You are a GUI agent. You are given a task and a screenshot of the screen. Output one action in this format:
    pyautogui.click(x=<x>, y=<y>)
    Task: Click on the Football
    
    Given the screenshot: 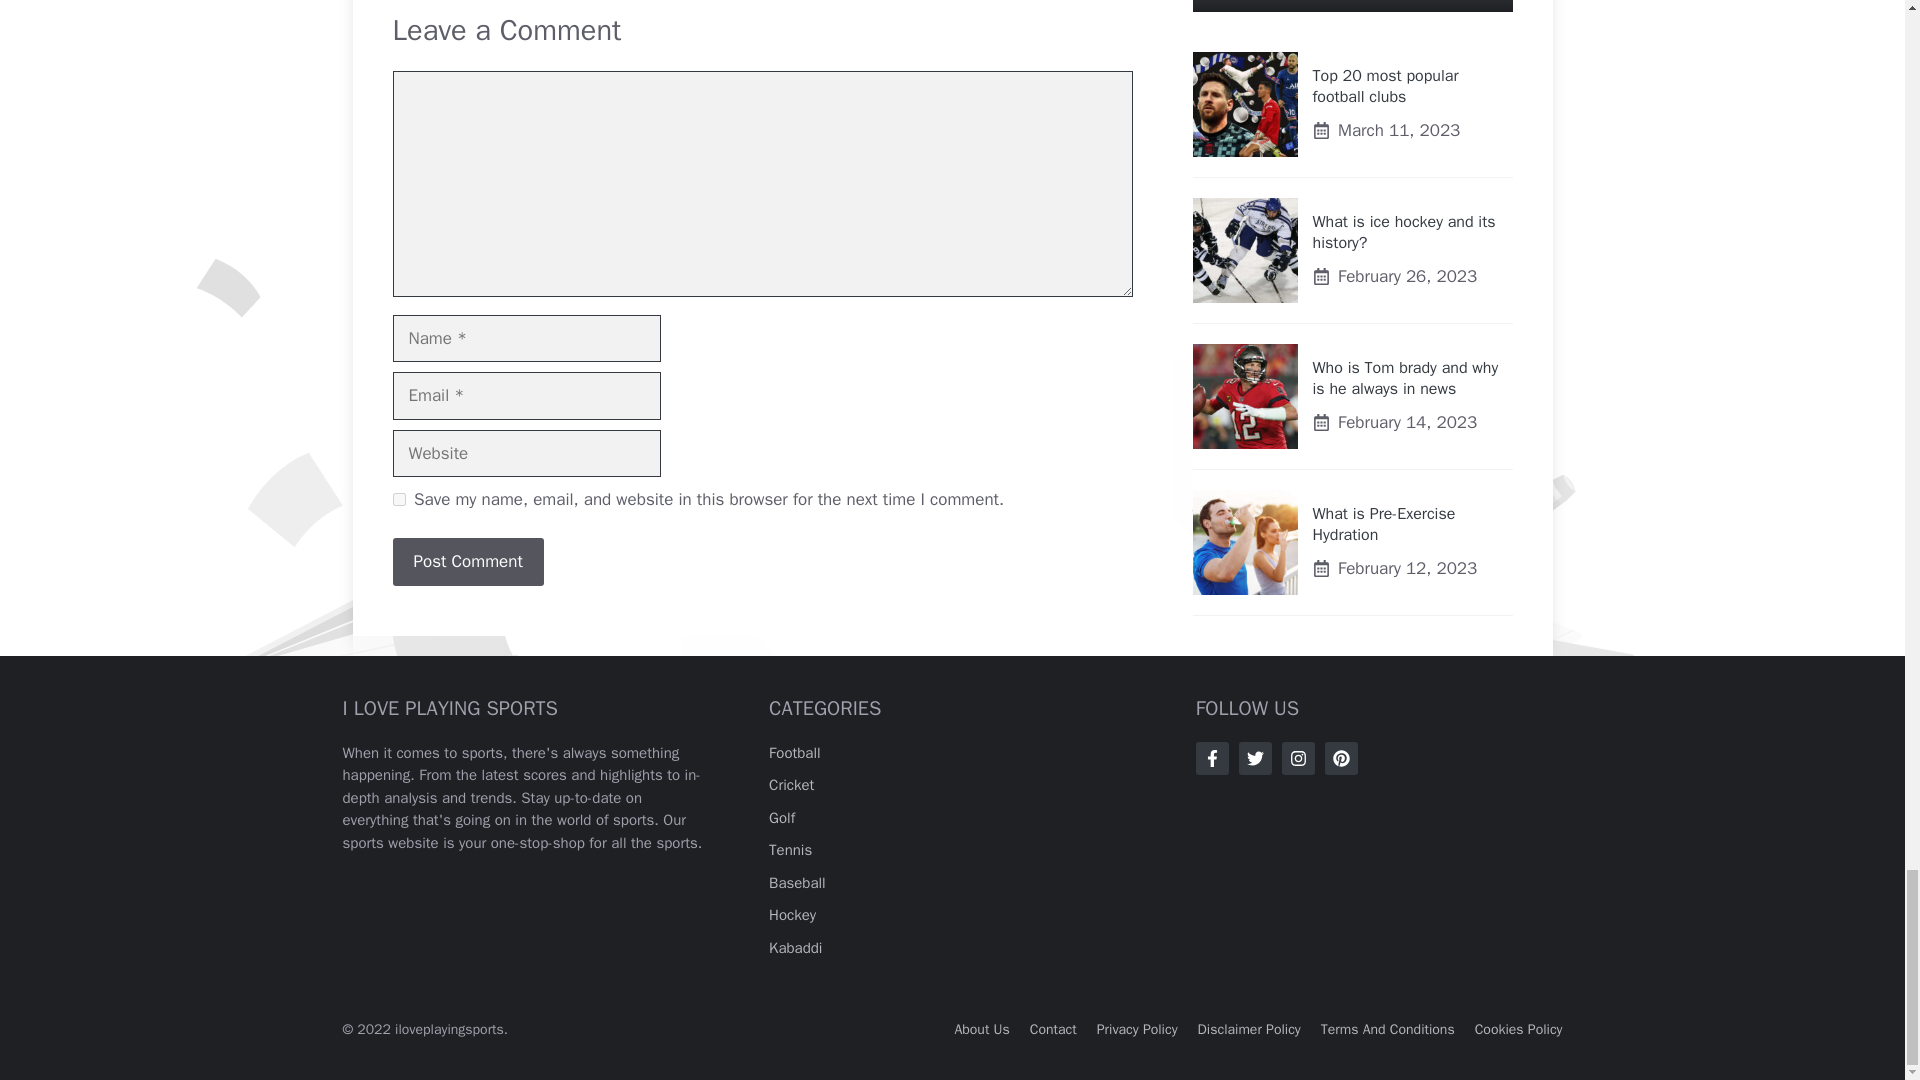 What is the action you would take?
    pyautogui.click(x=795, y=753)
    